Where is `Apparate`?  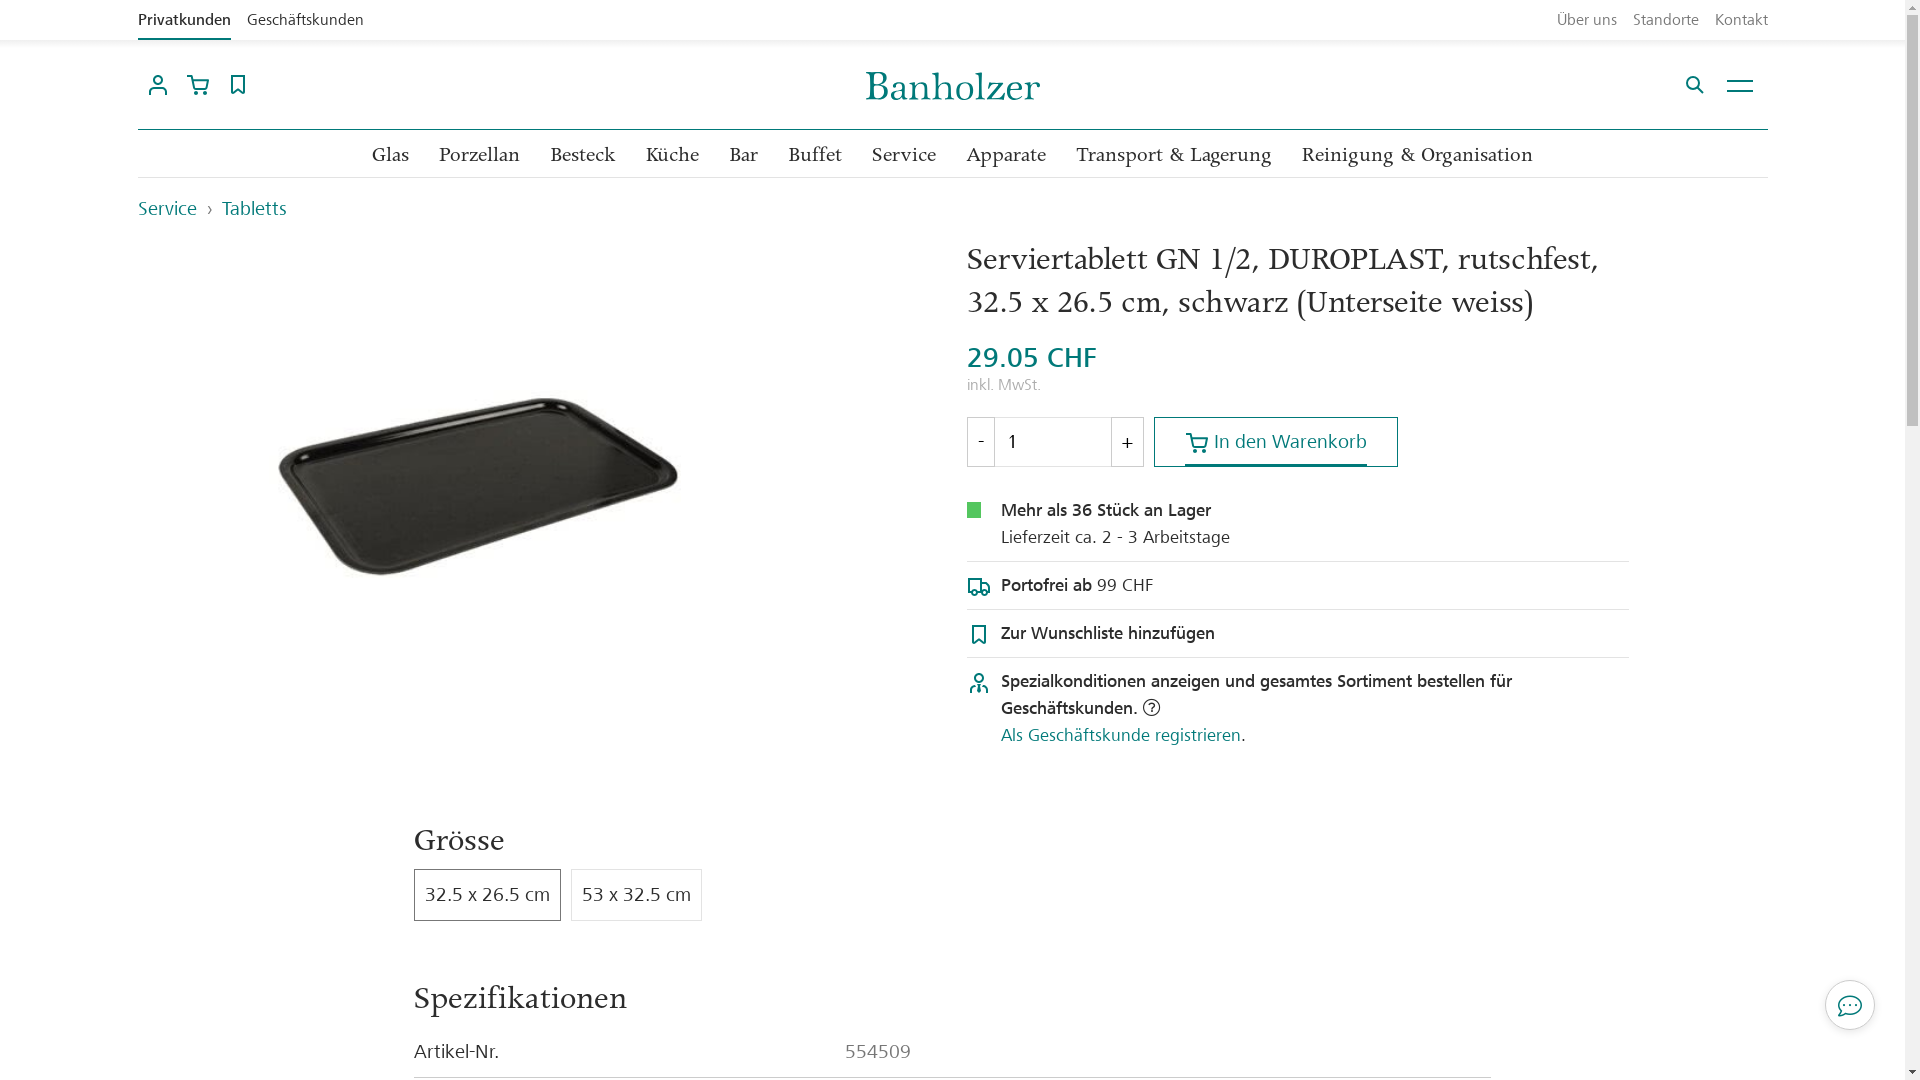
Apparate is located at coordinates (1006, 156).